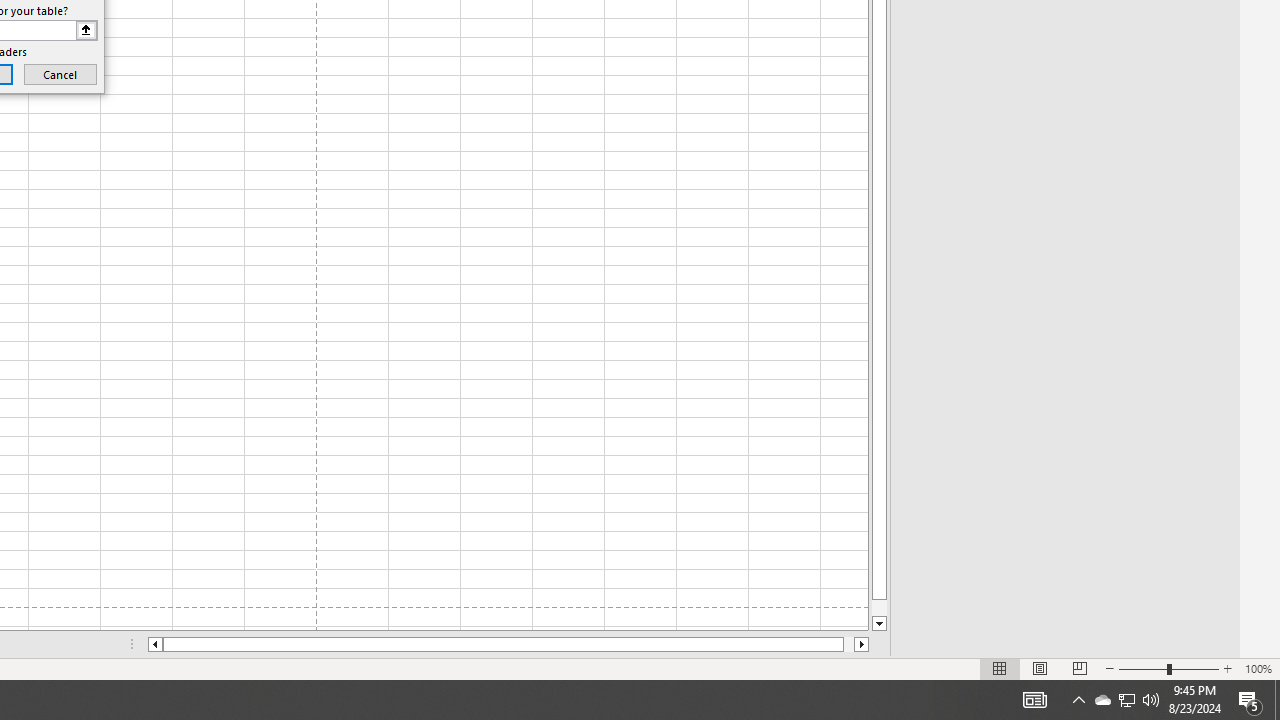  Describe the element at coordinates (1168, 668) in the screenshot. I see `Zoom` at that location.